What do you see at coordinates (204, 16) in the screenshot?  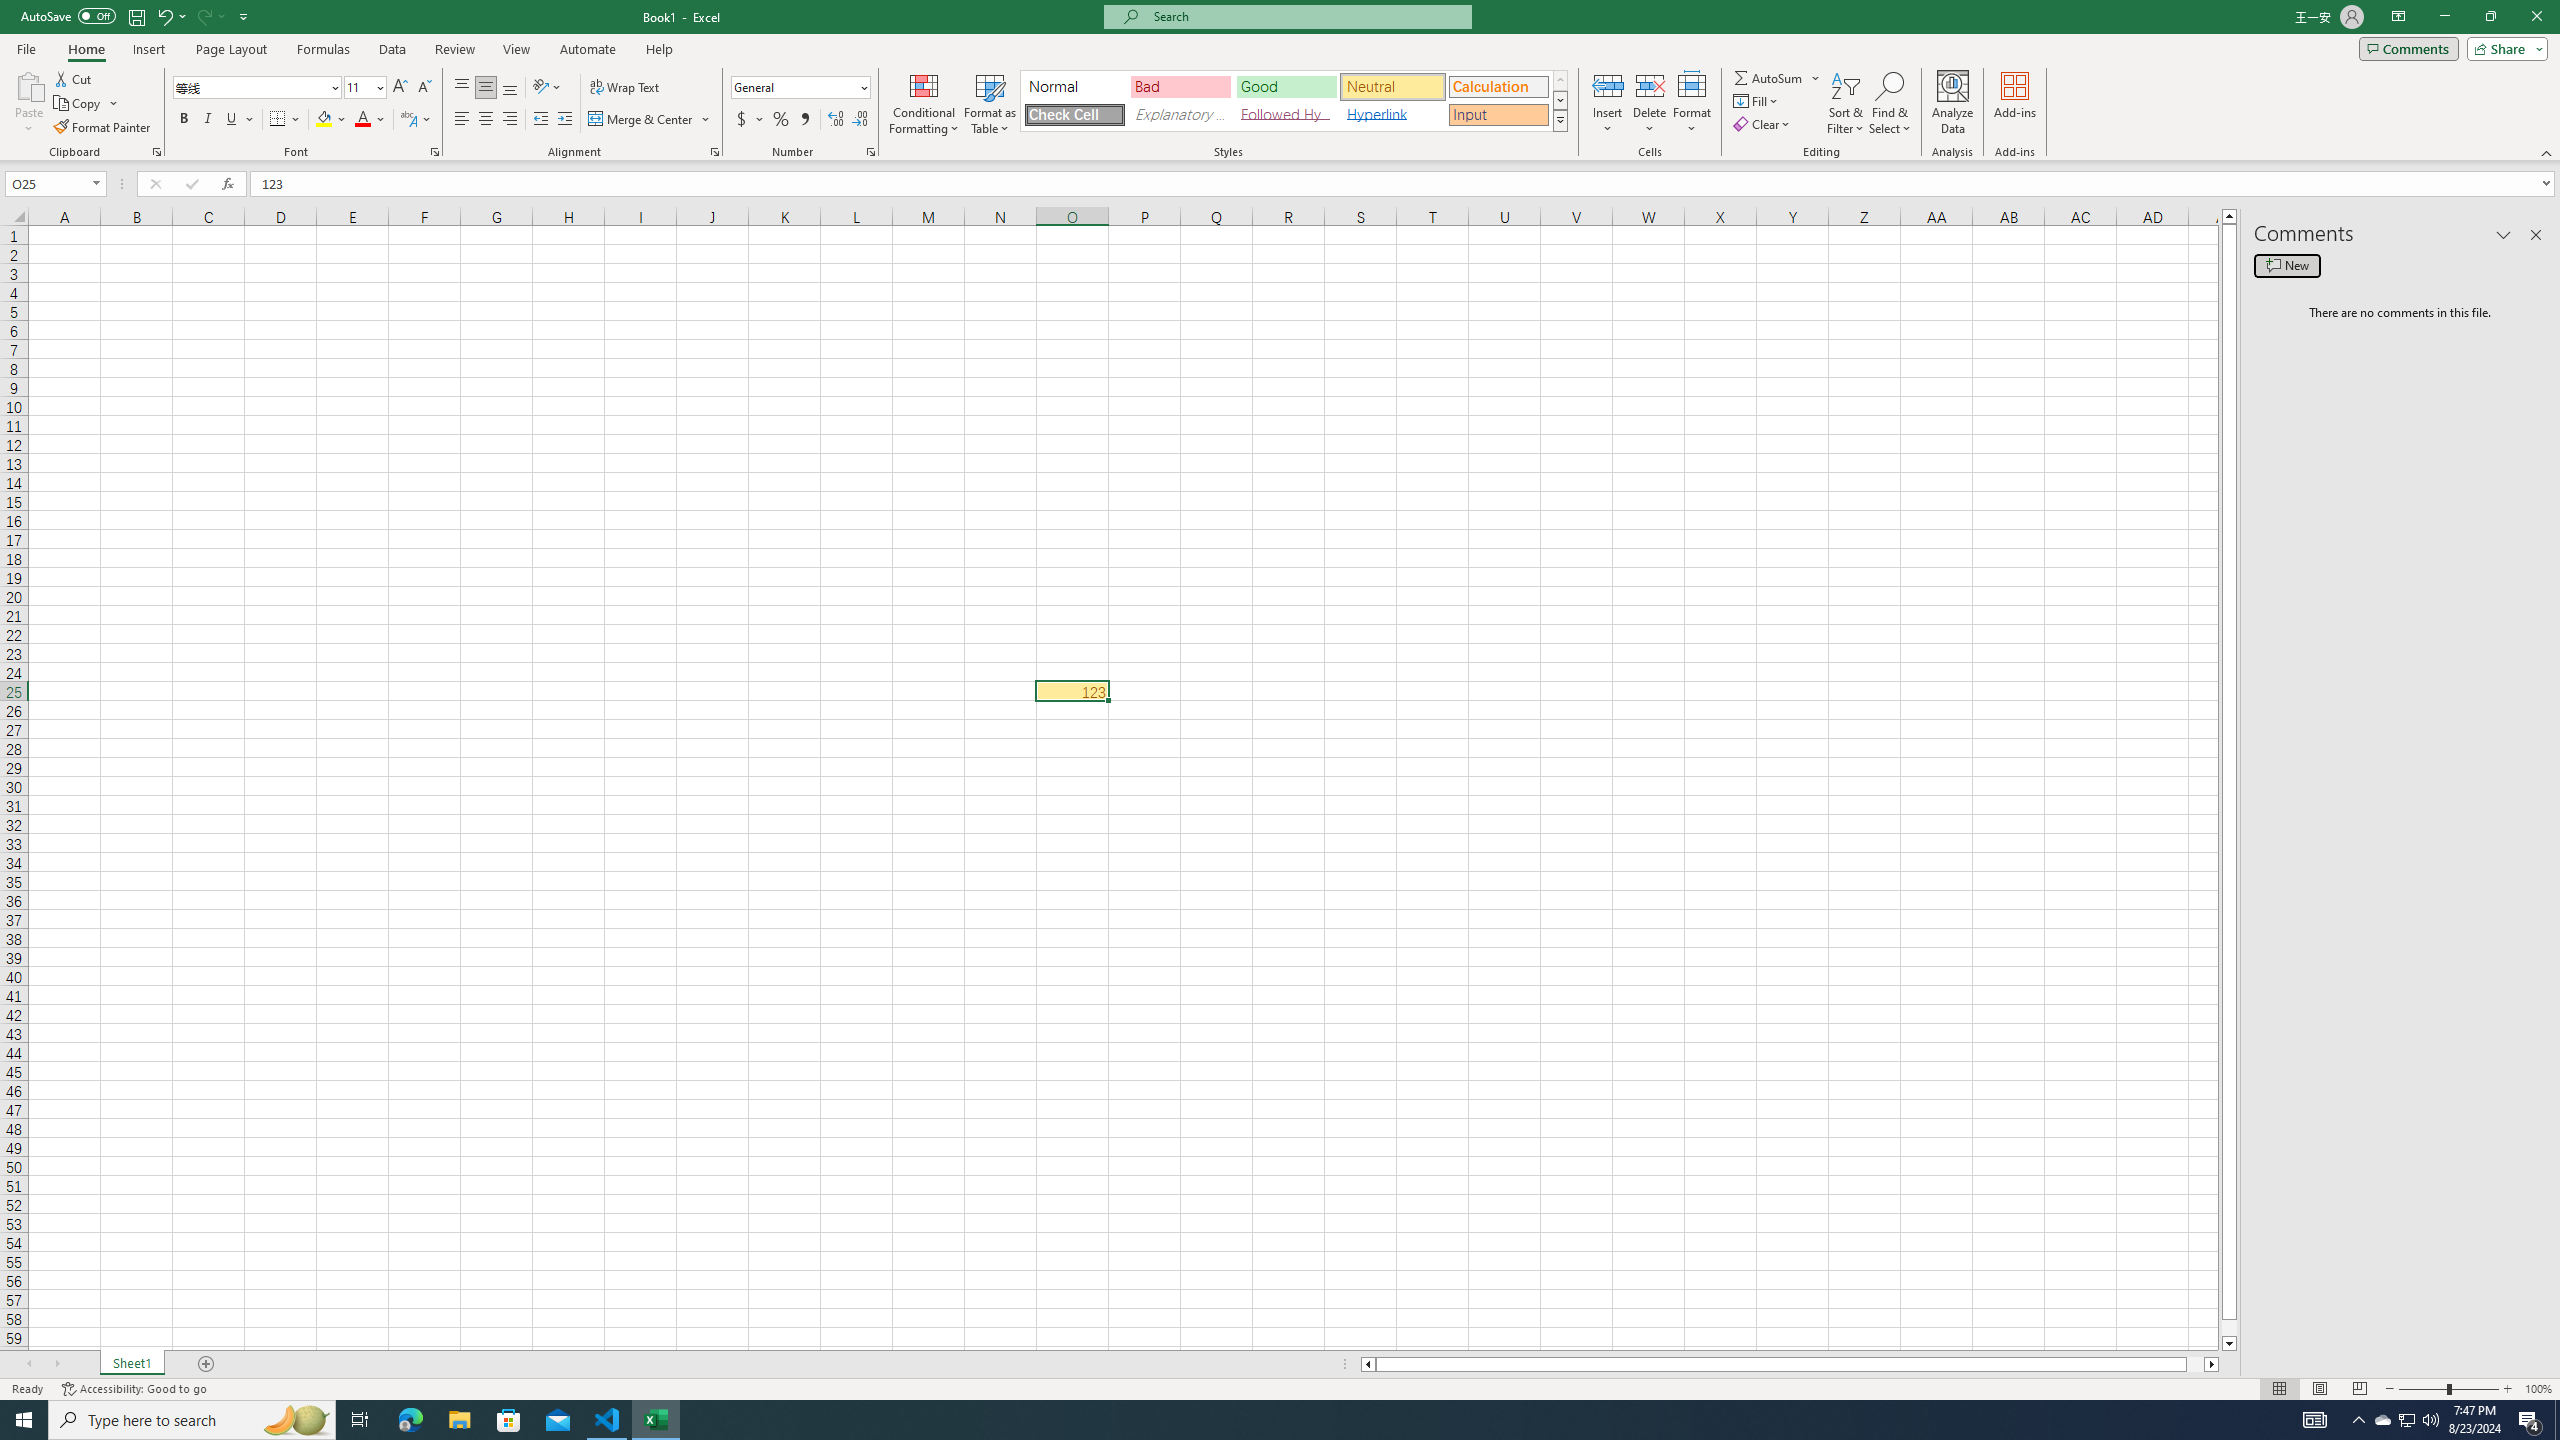 I see `Redo` at bounding box center [204, 16].